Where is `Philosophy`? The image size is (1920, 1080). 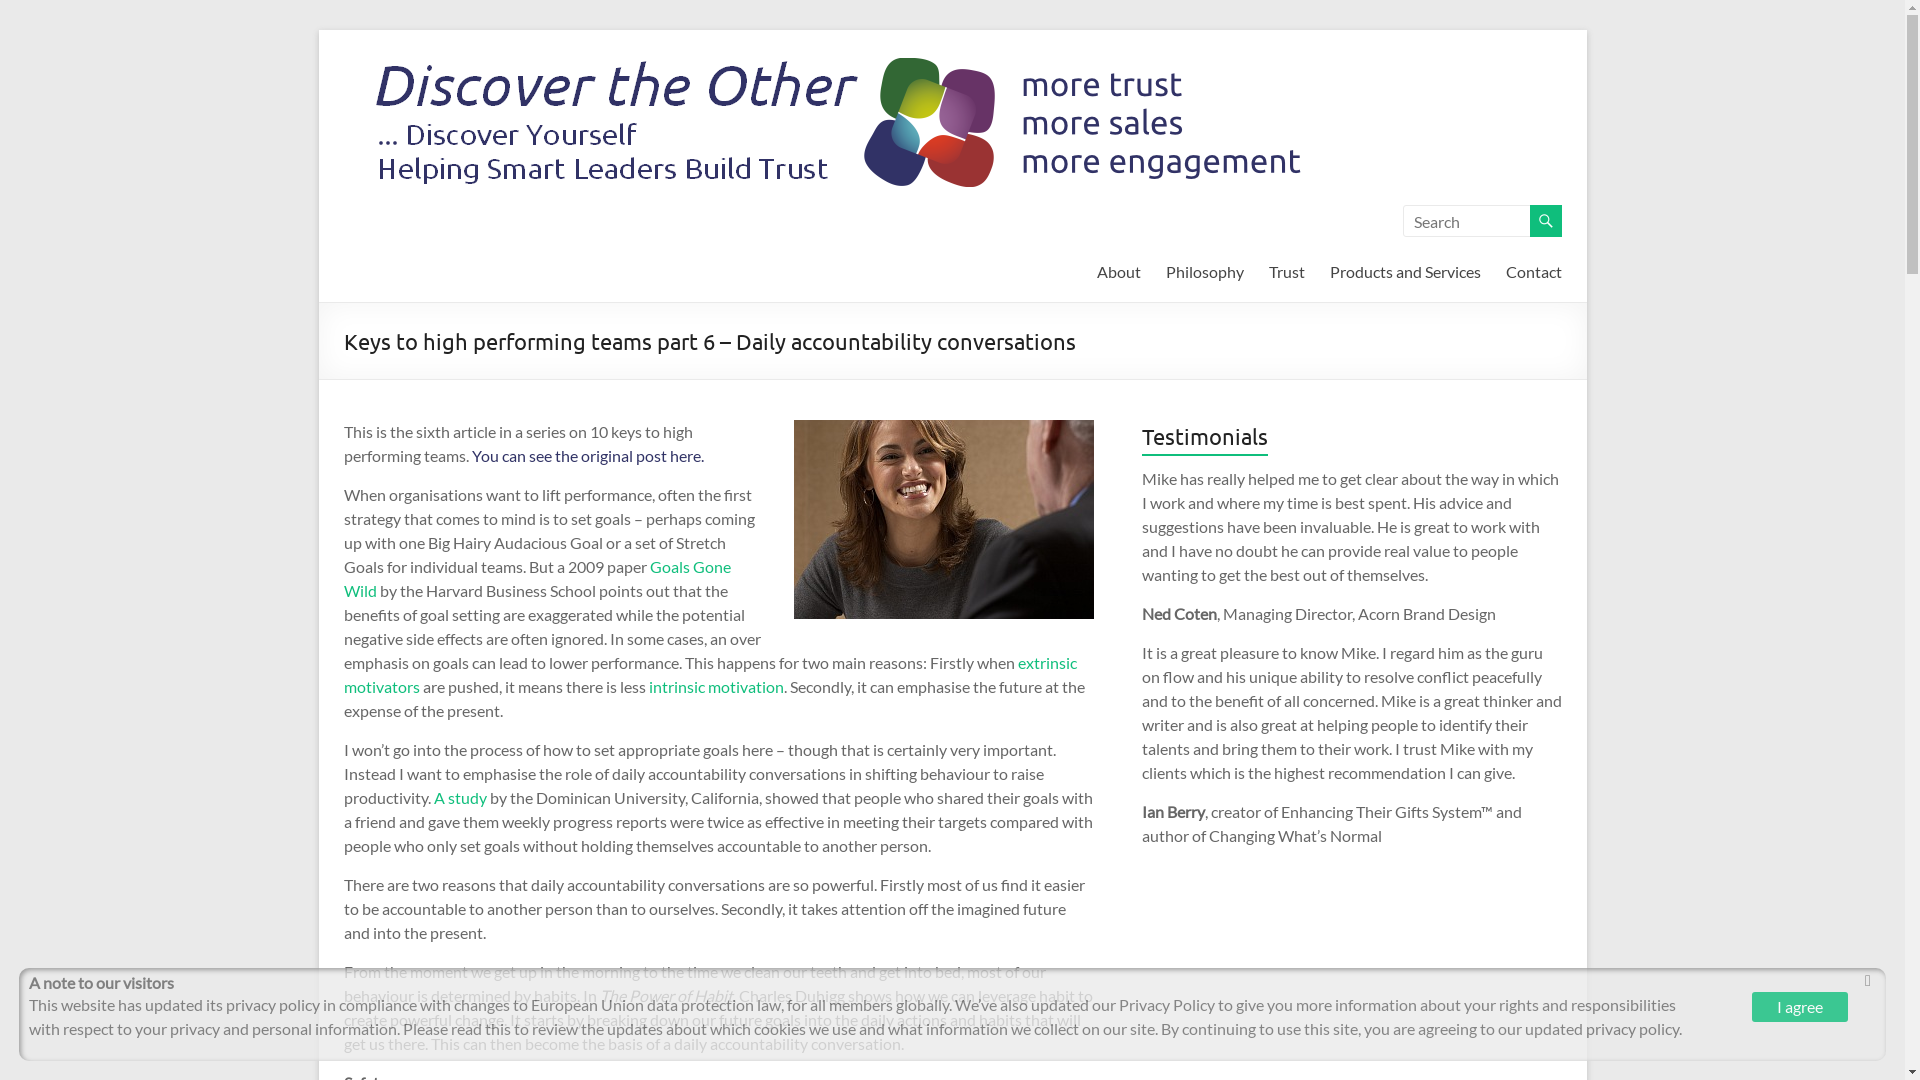
Philosophy is located at coordinates (1205, 272).